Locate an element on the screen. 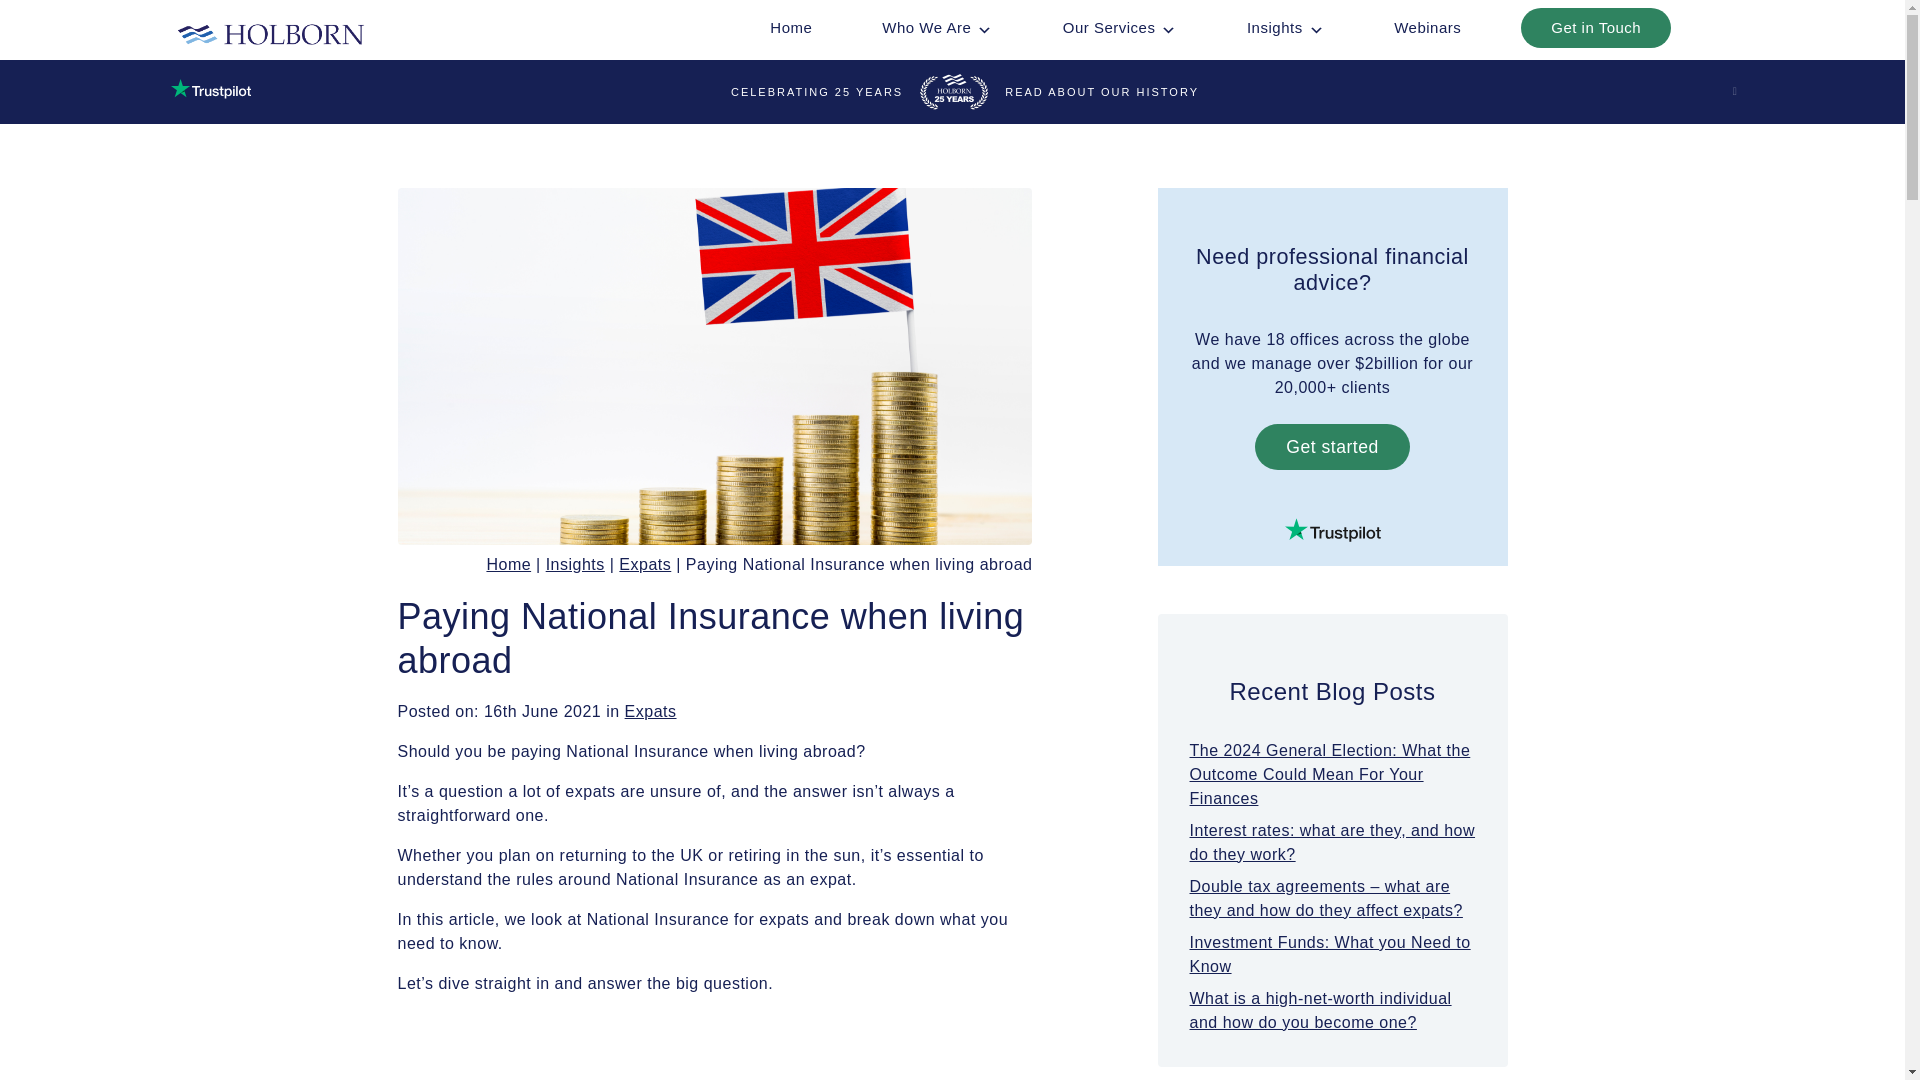  Insights is located at coordinates (1285, 27).